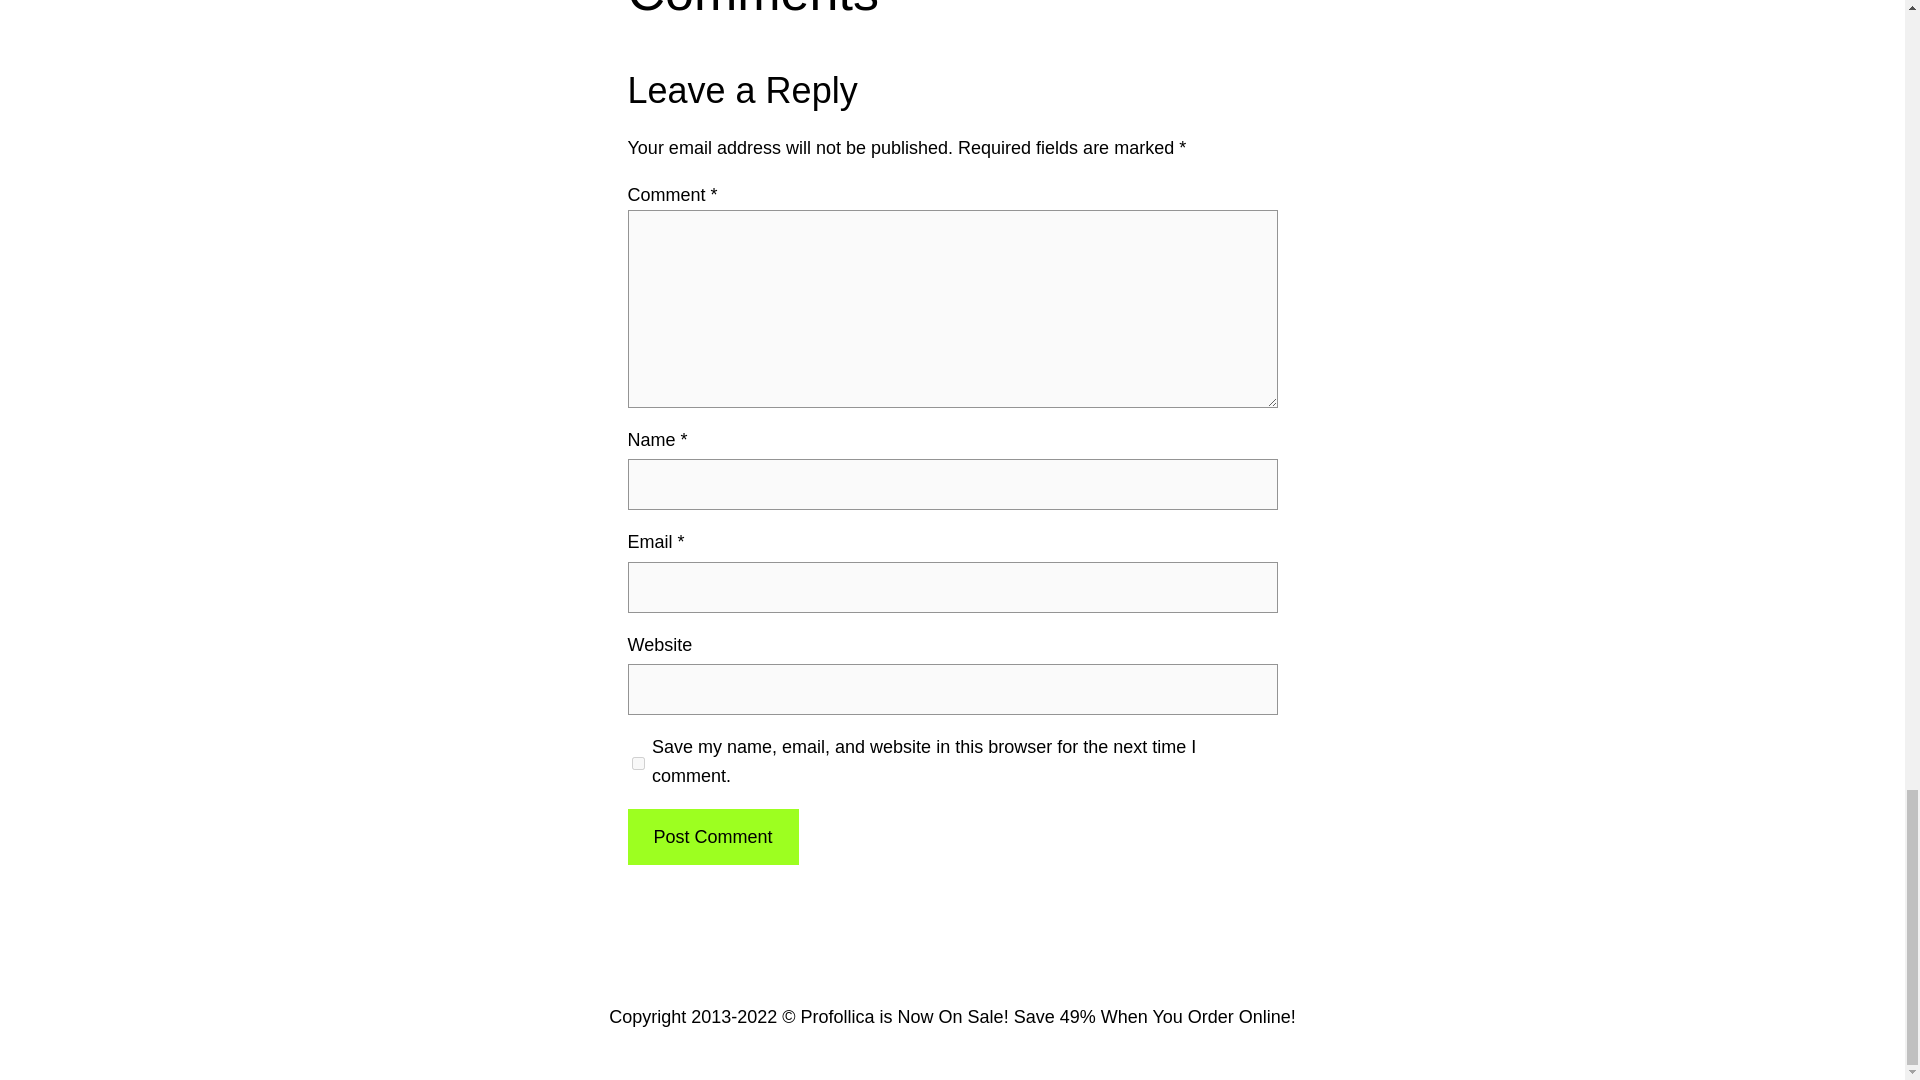 This screenshot has width=1920, height=1080. Describe the element at coordinates (638, 762) in the screenshot. I see `yes` at that location.